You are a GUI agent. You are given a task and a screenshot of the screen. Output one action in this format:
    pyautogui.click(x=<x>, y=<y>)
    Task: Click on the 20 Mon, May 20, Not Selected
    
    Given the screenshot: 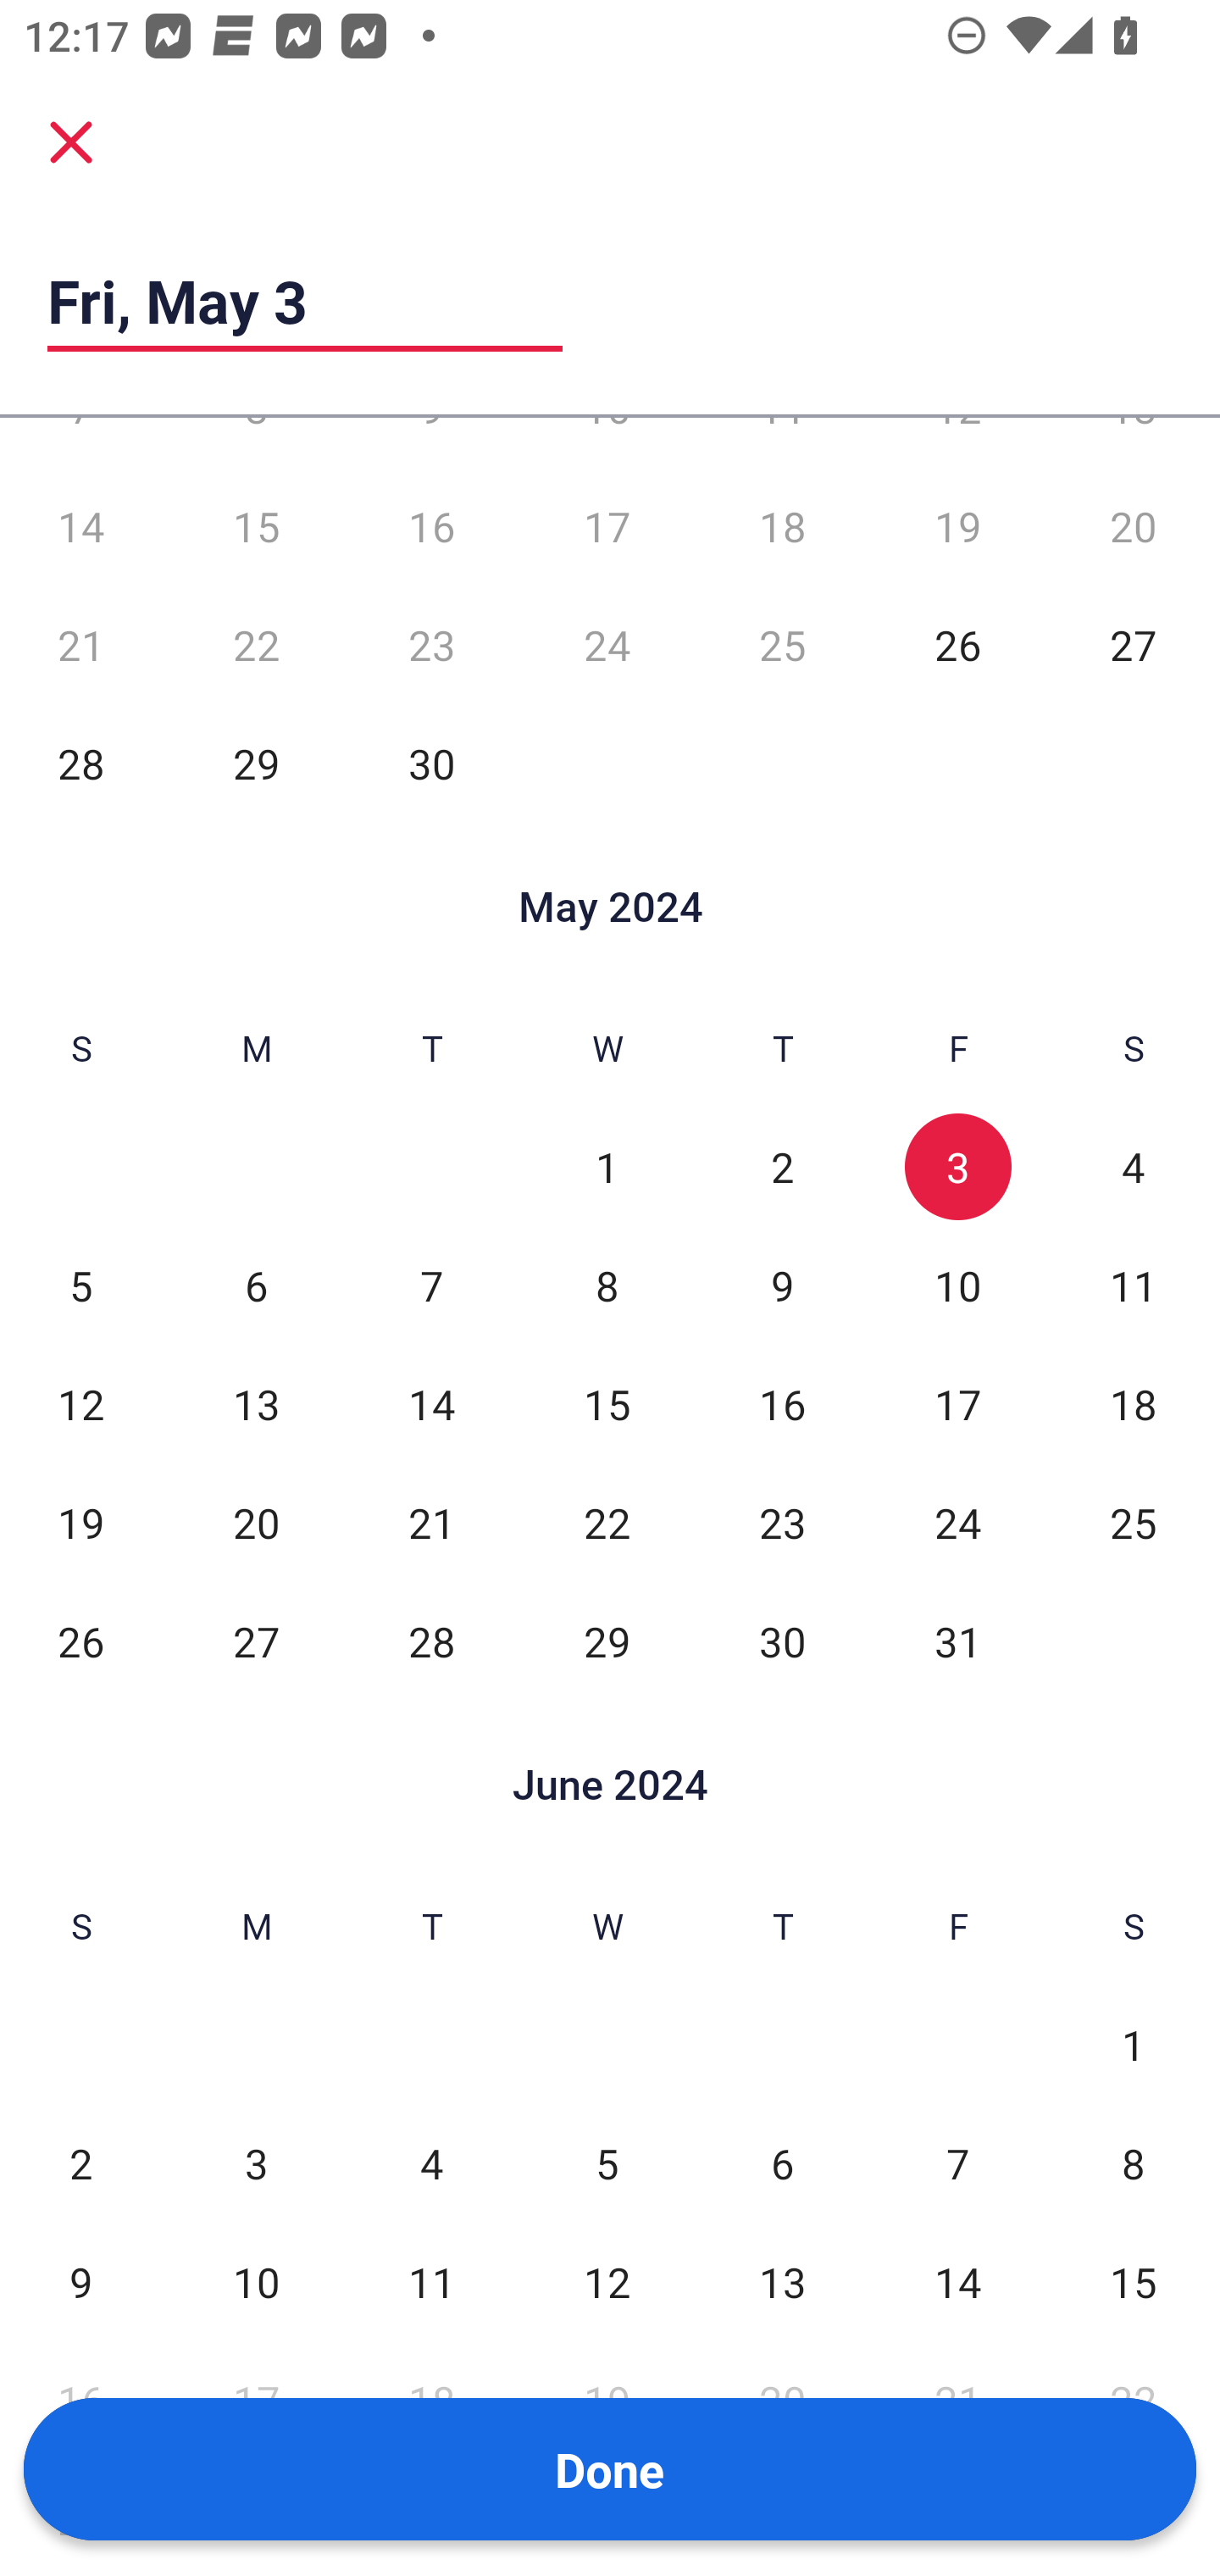 What is the action you would take?
    pyautogui.click(x=256, y=1522)
    